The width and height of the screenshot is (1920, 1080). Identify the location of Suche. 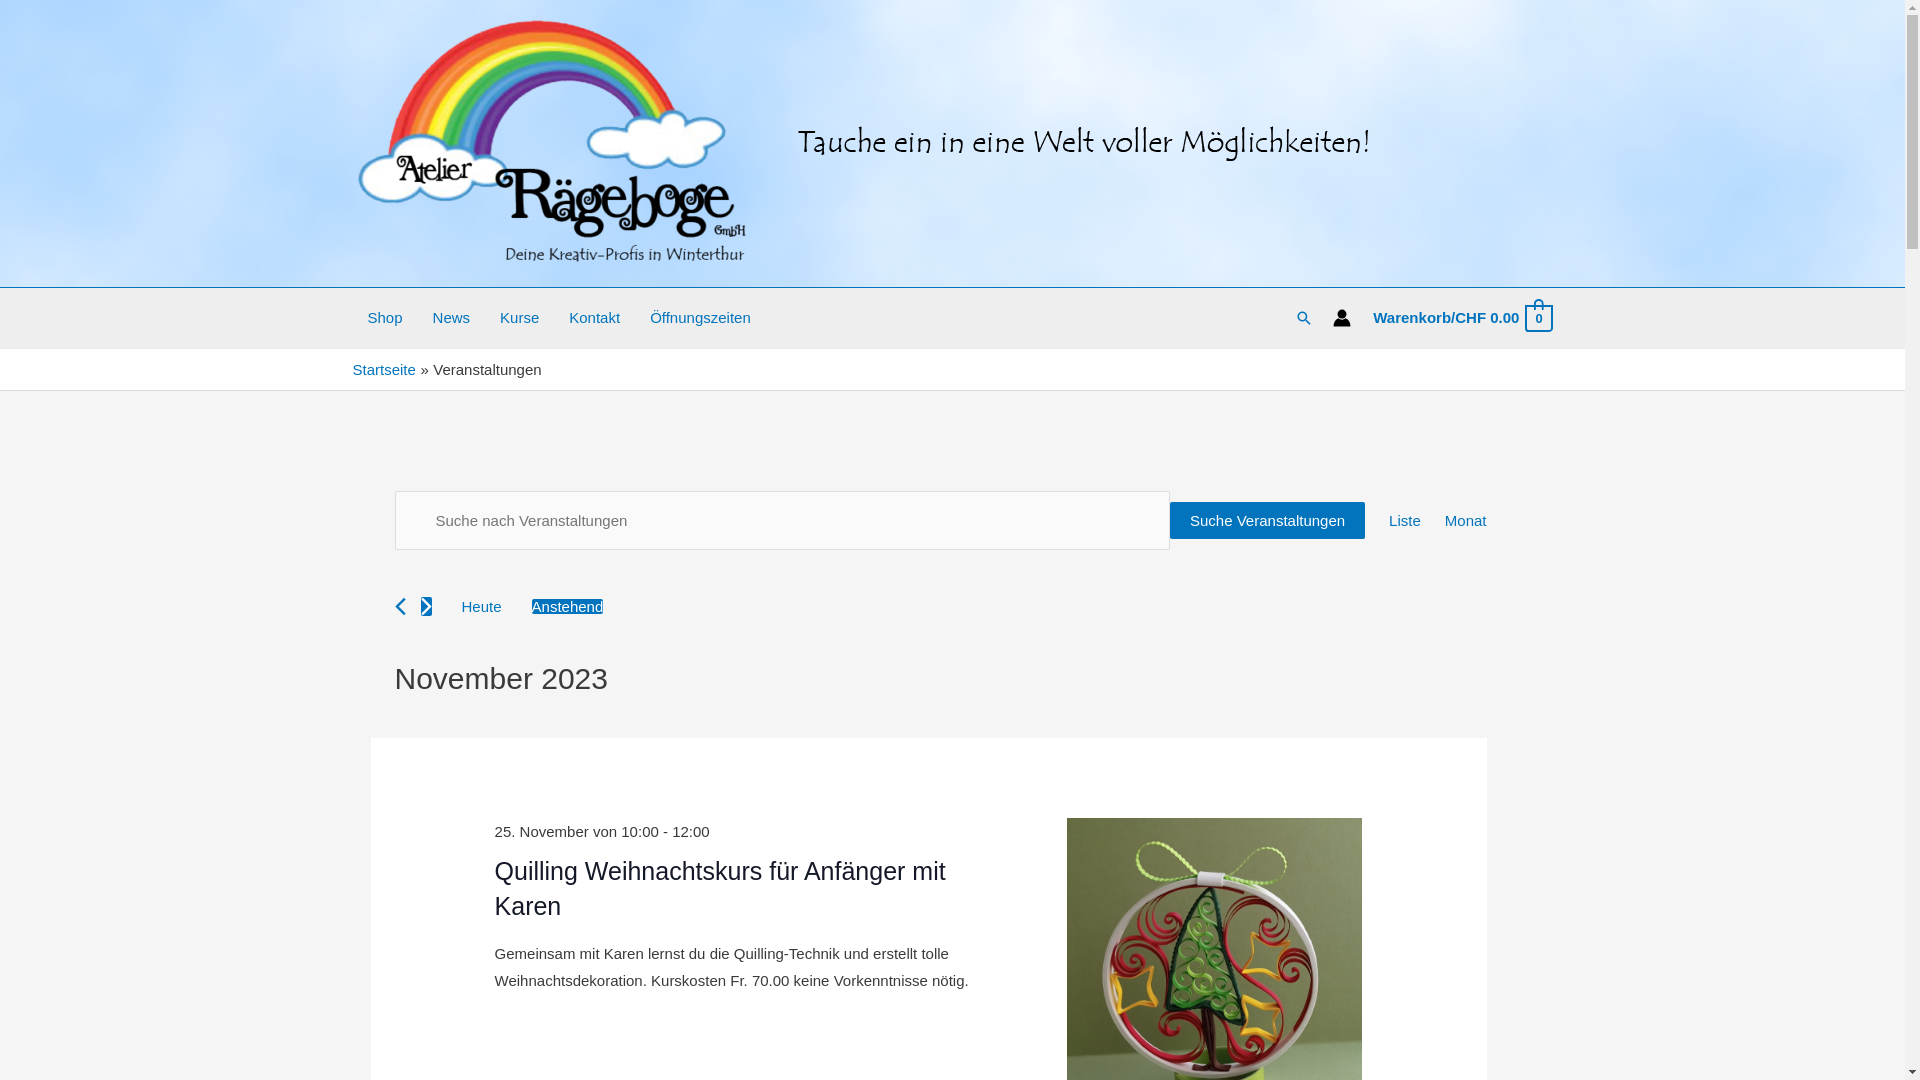
(1304, 318).